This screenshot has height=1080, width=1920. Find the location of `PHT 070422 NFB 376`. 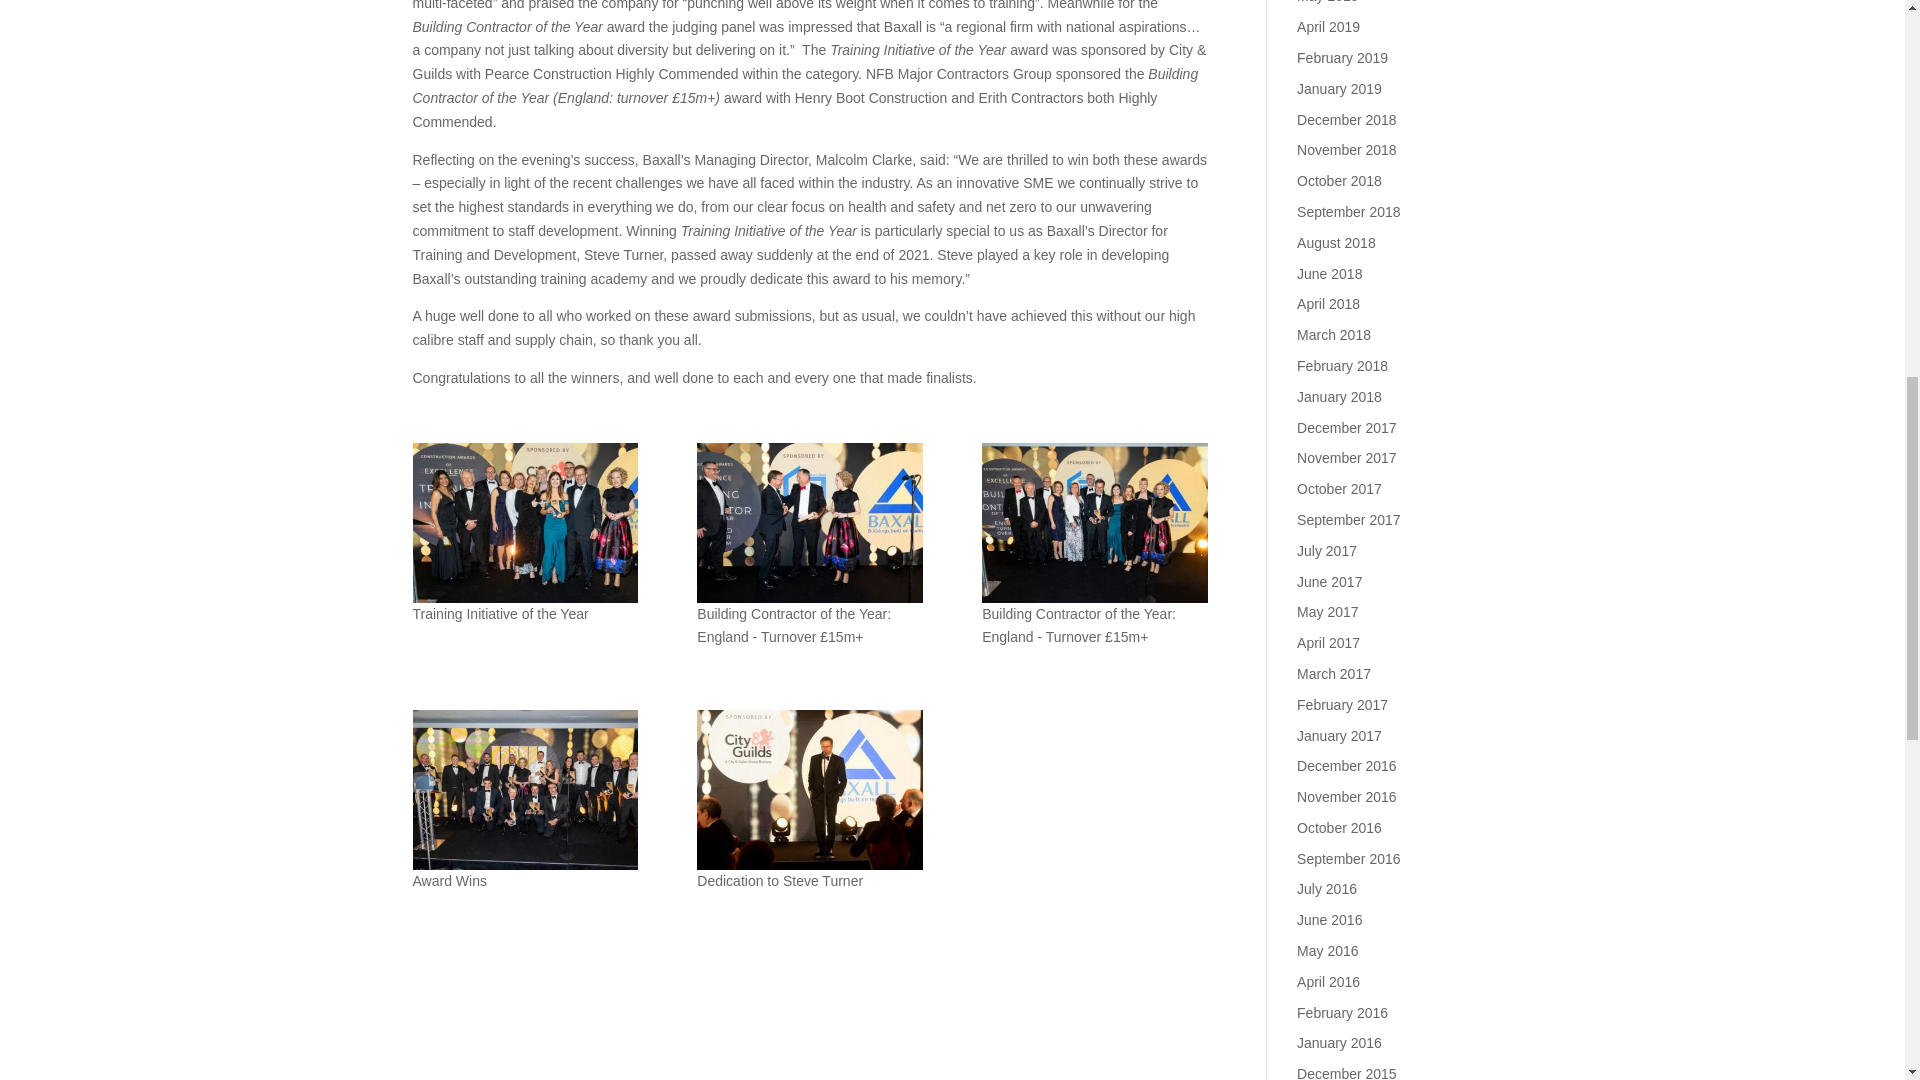

PHT 070422 NFB 376 is located at coordinates (1094, 521).